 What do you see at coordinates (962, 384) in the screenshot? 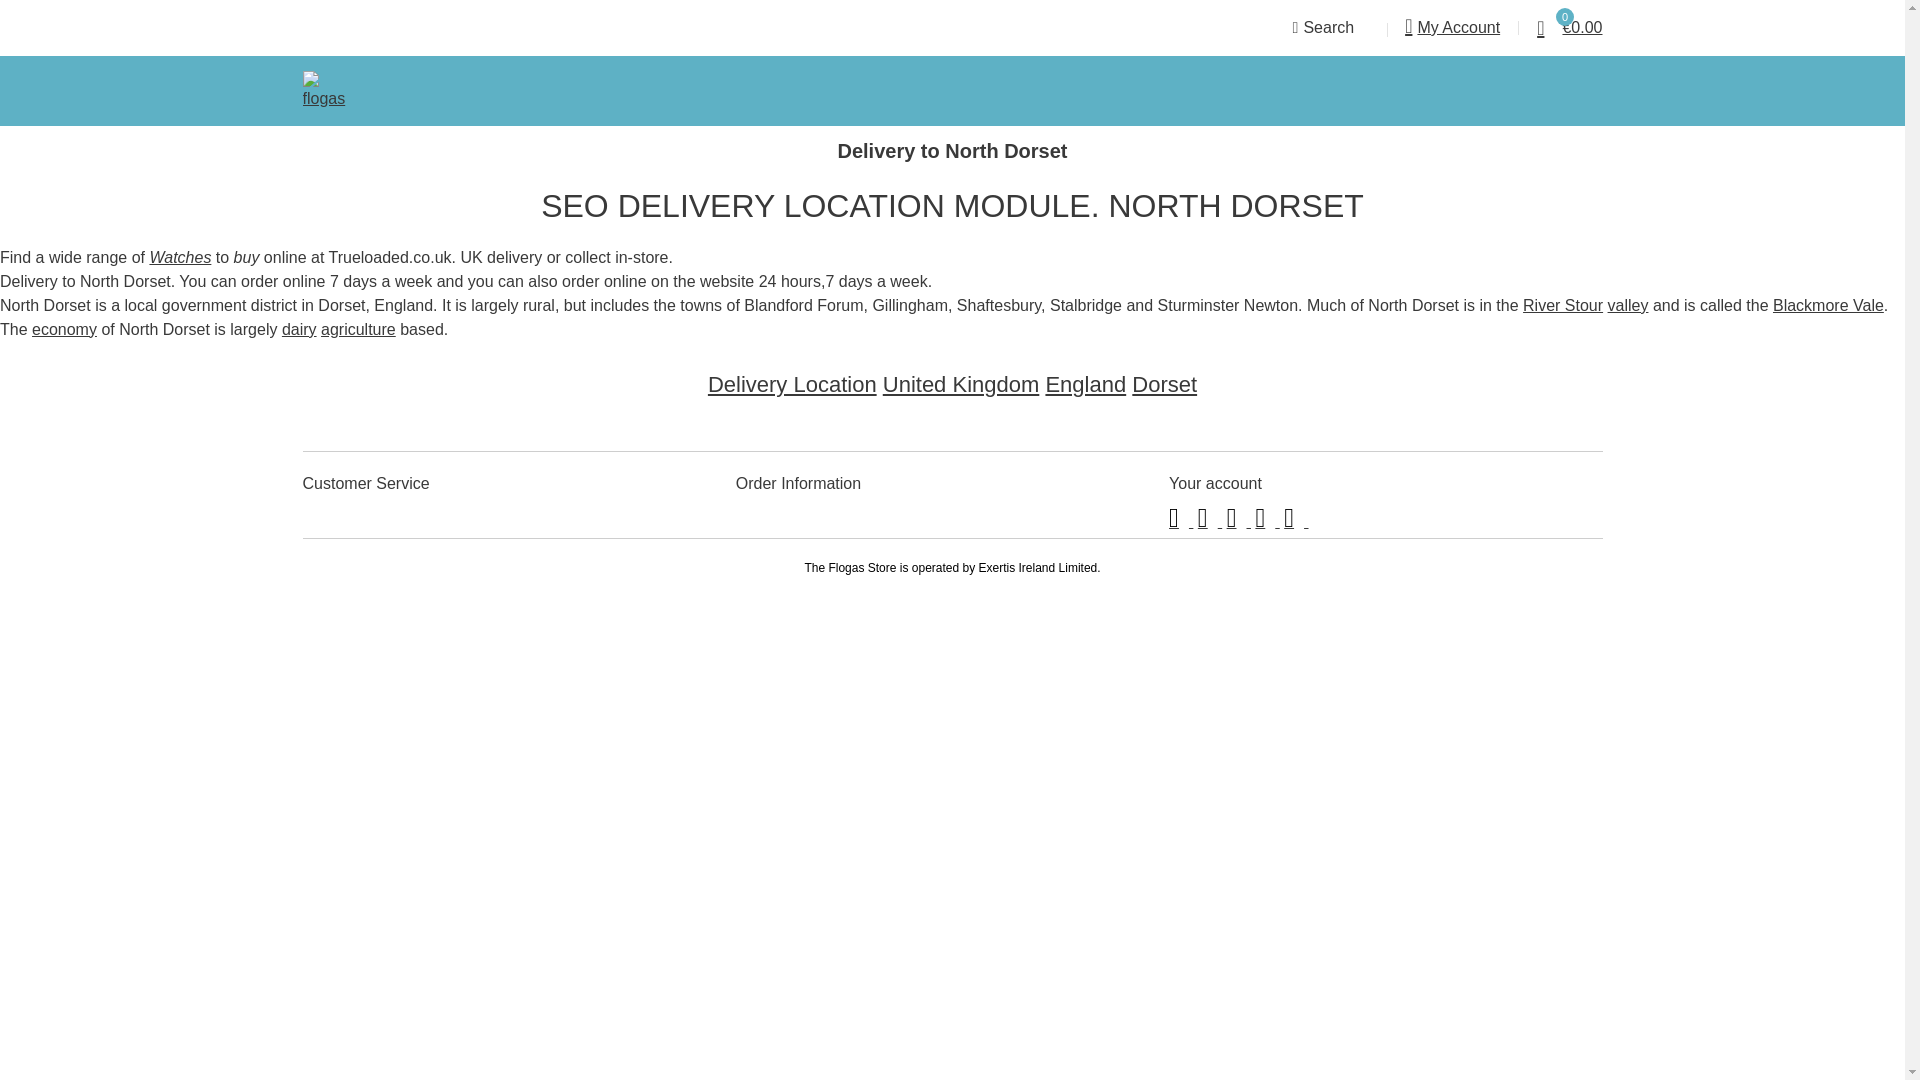
I see `United Kingdom` at bounding box center [962, 384].